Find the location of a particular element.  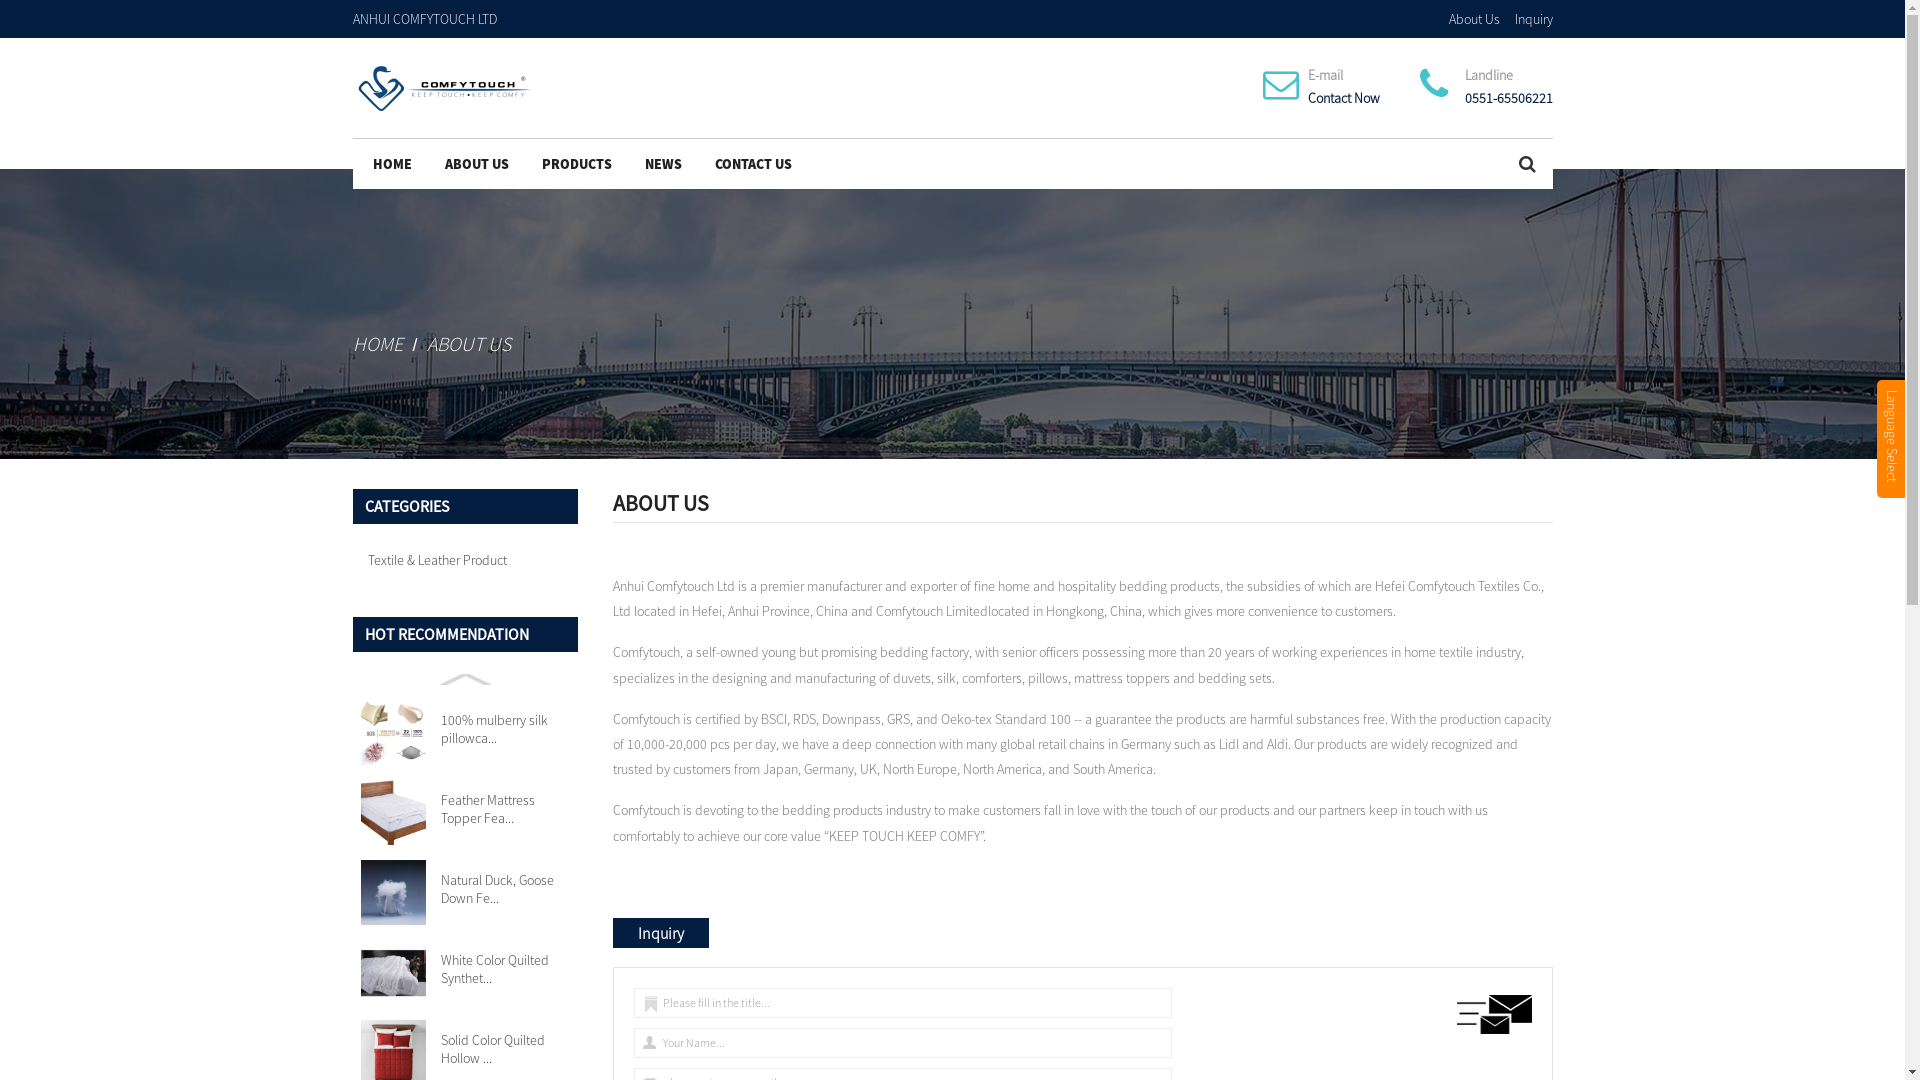

Solid Color Quilted Hollow ... is located at coordinates (504, 1049).